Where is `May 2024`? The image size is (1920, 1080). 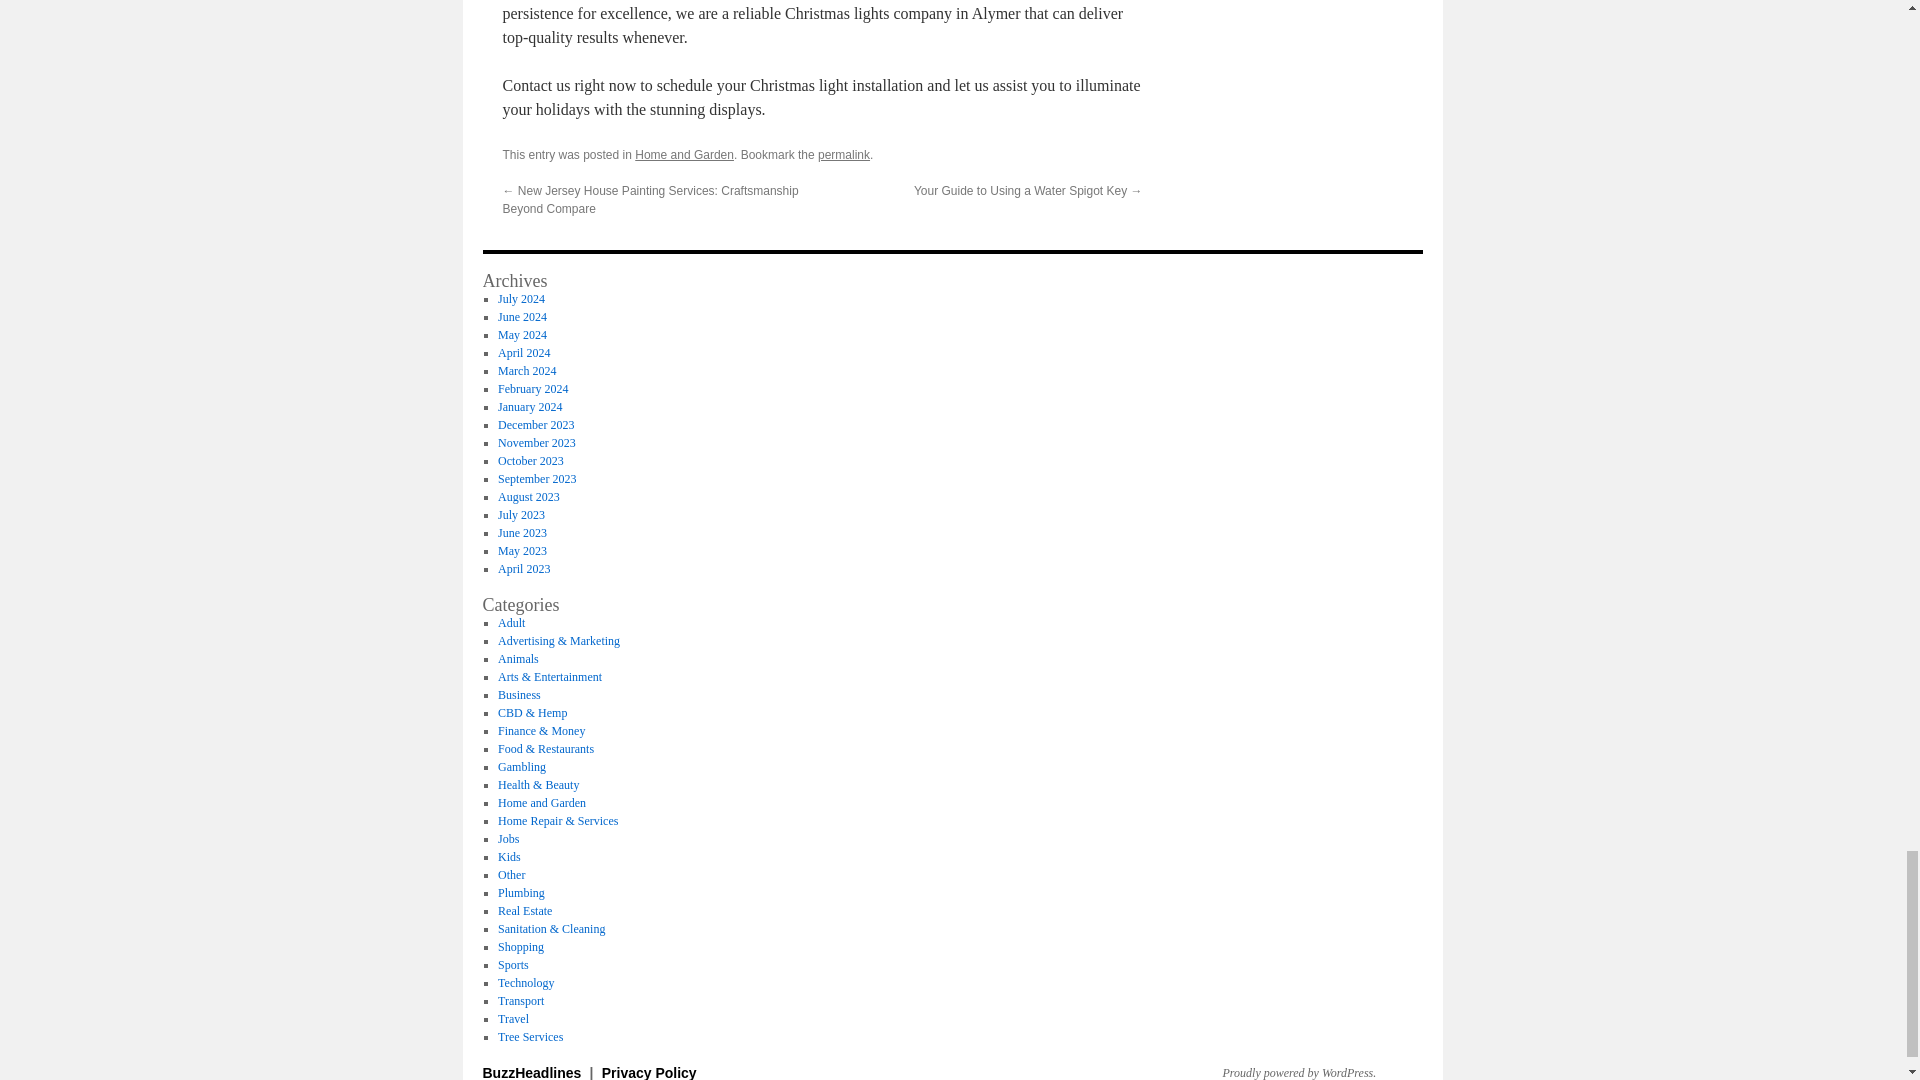 May 2024 is located at coordinates (522, 335).